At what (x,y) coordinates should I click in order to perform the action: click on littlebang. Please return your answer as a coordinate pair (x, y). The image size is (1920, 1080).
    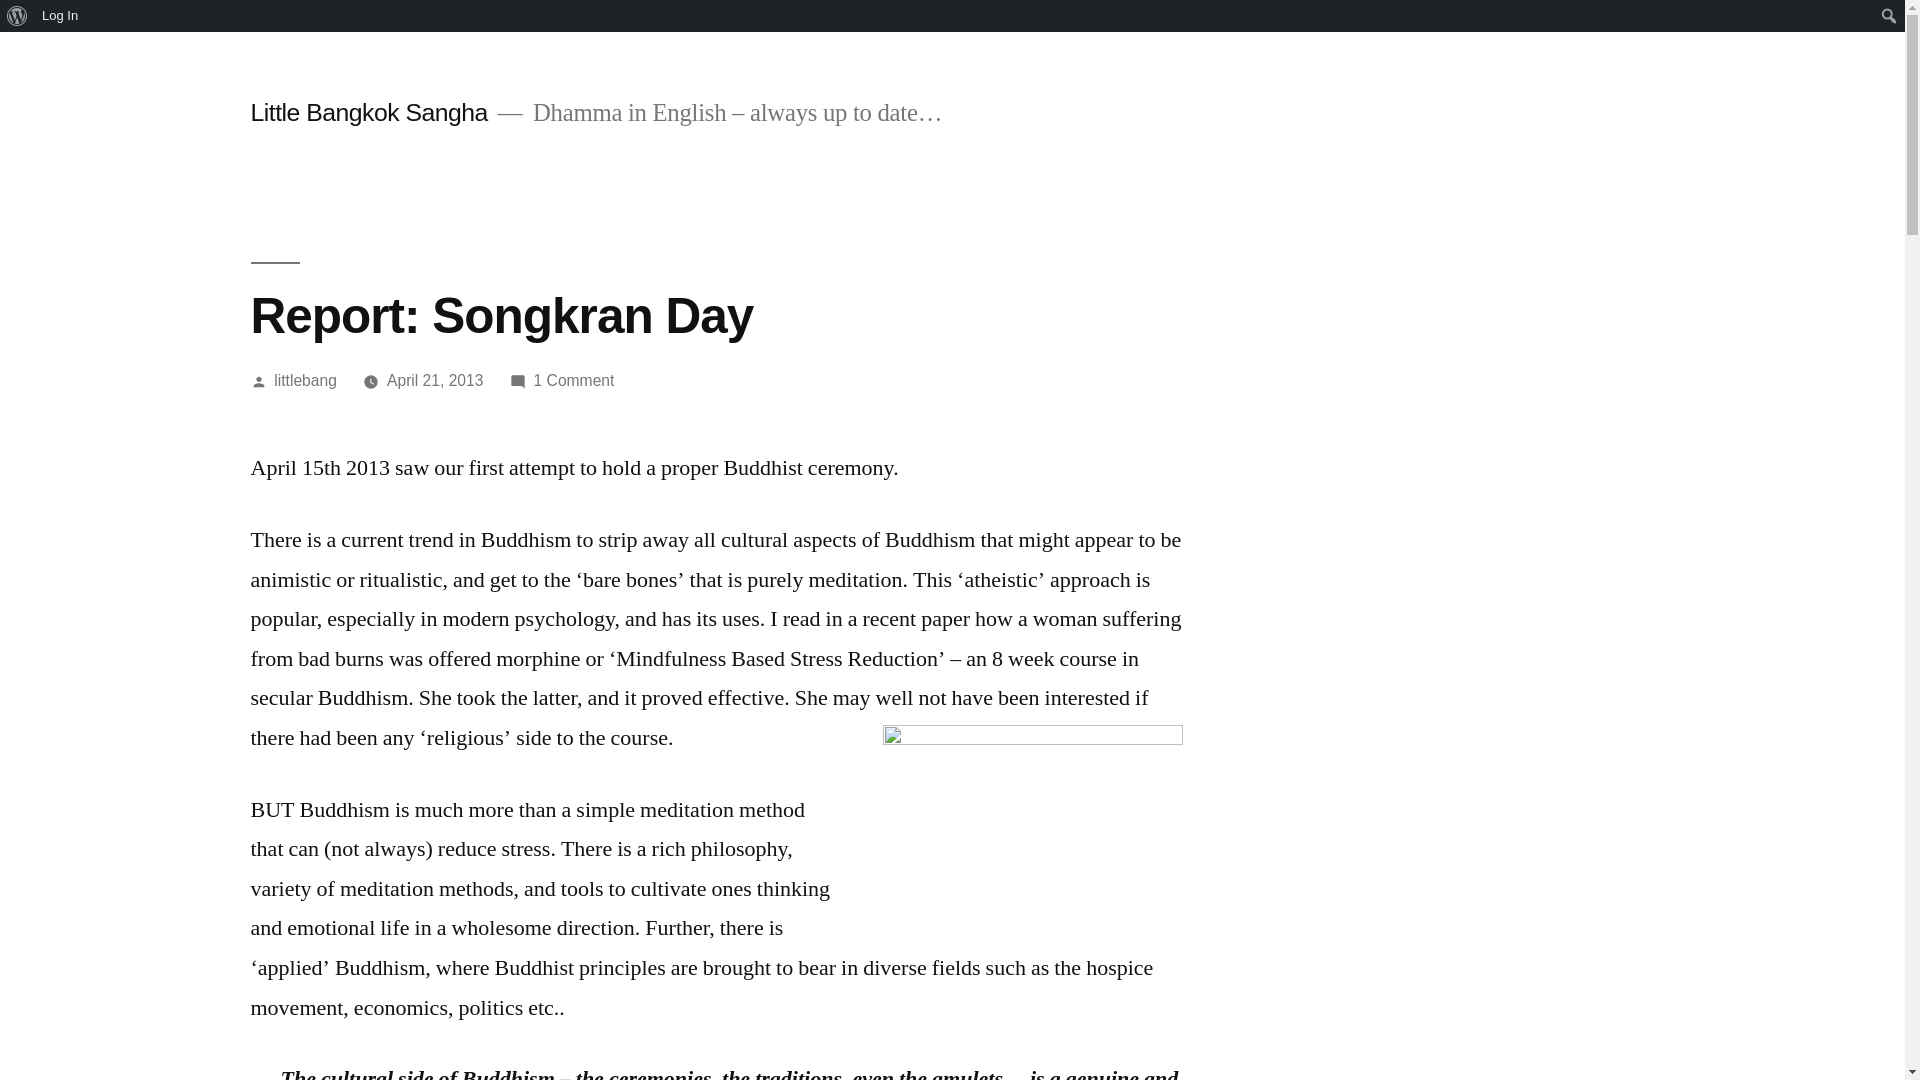
    Looking at the image, I should click on (306, 380).